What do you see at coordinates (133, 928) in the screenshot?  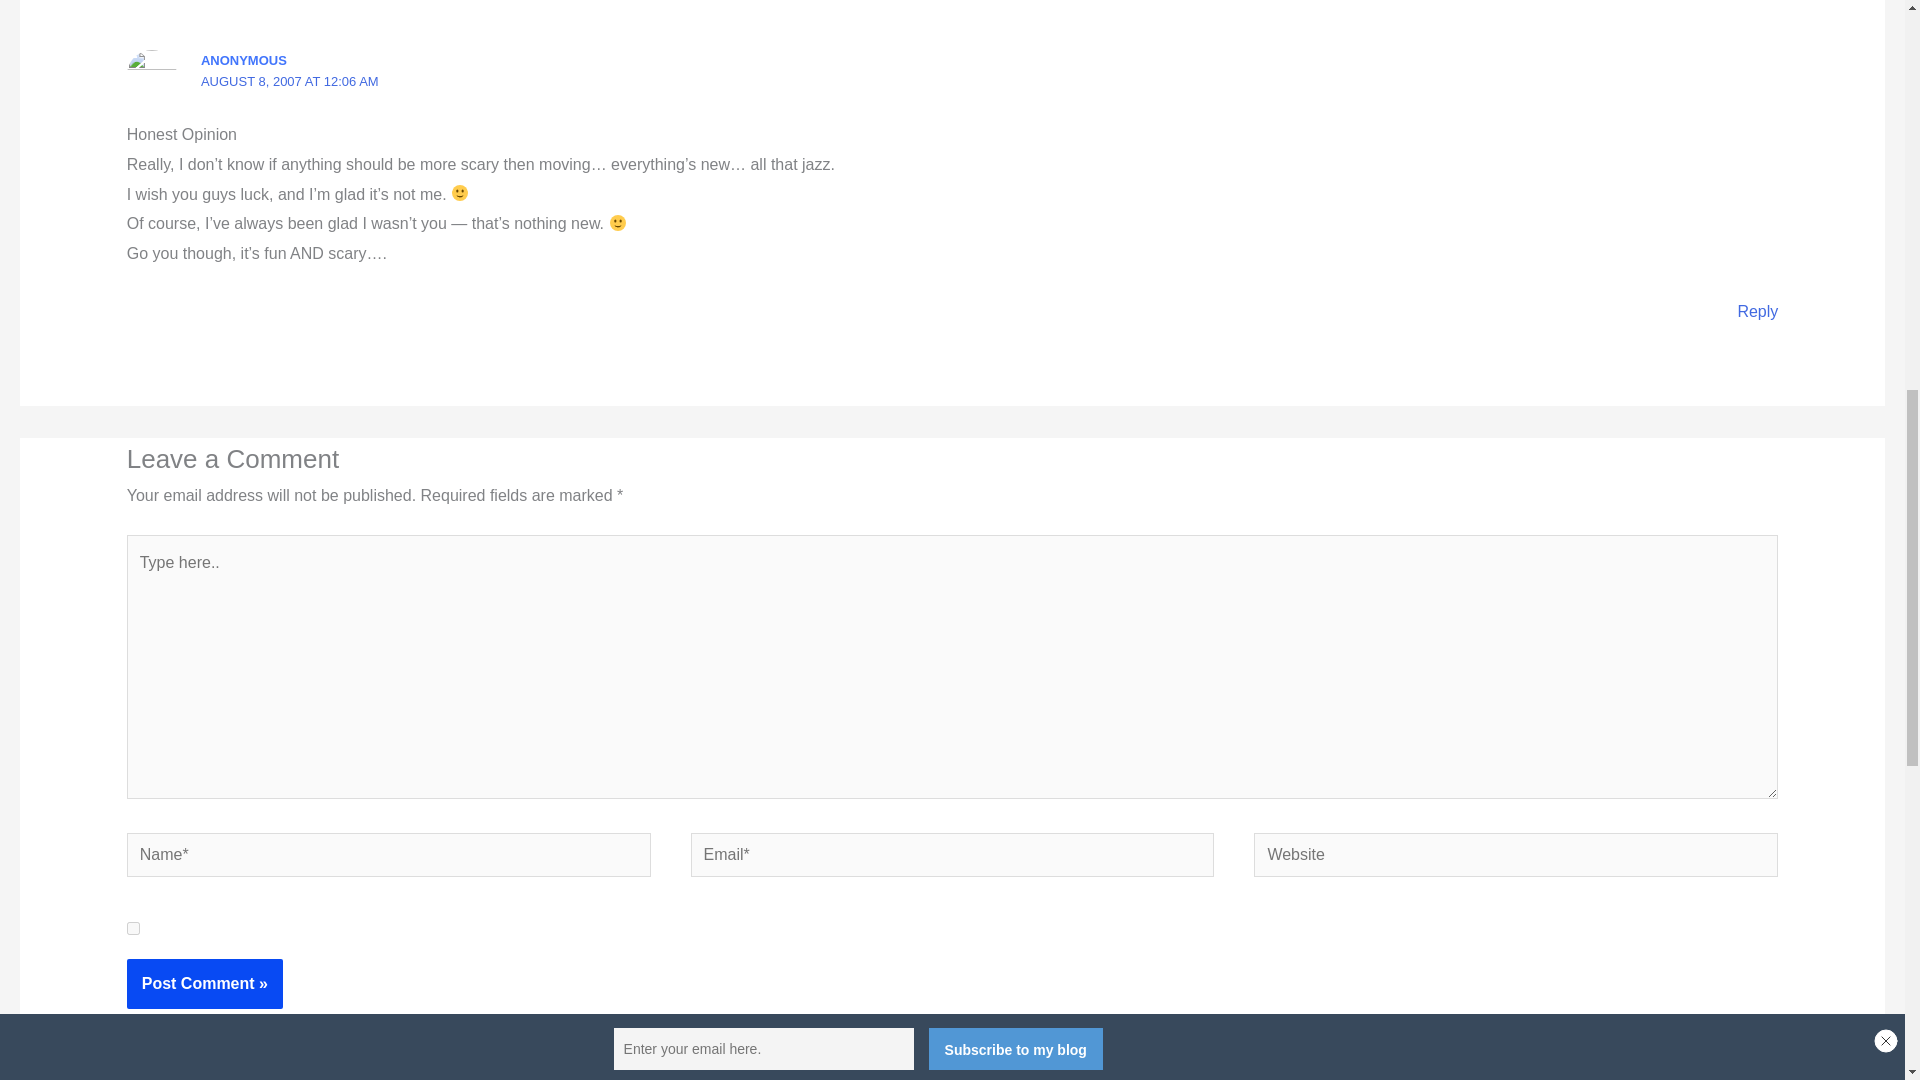 I see `1` at bounding box center [133, 928].